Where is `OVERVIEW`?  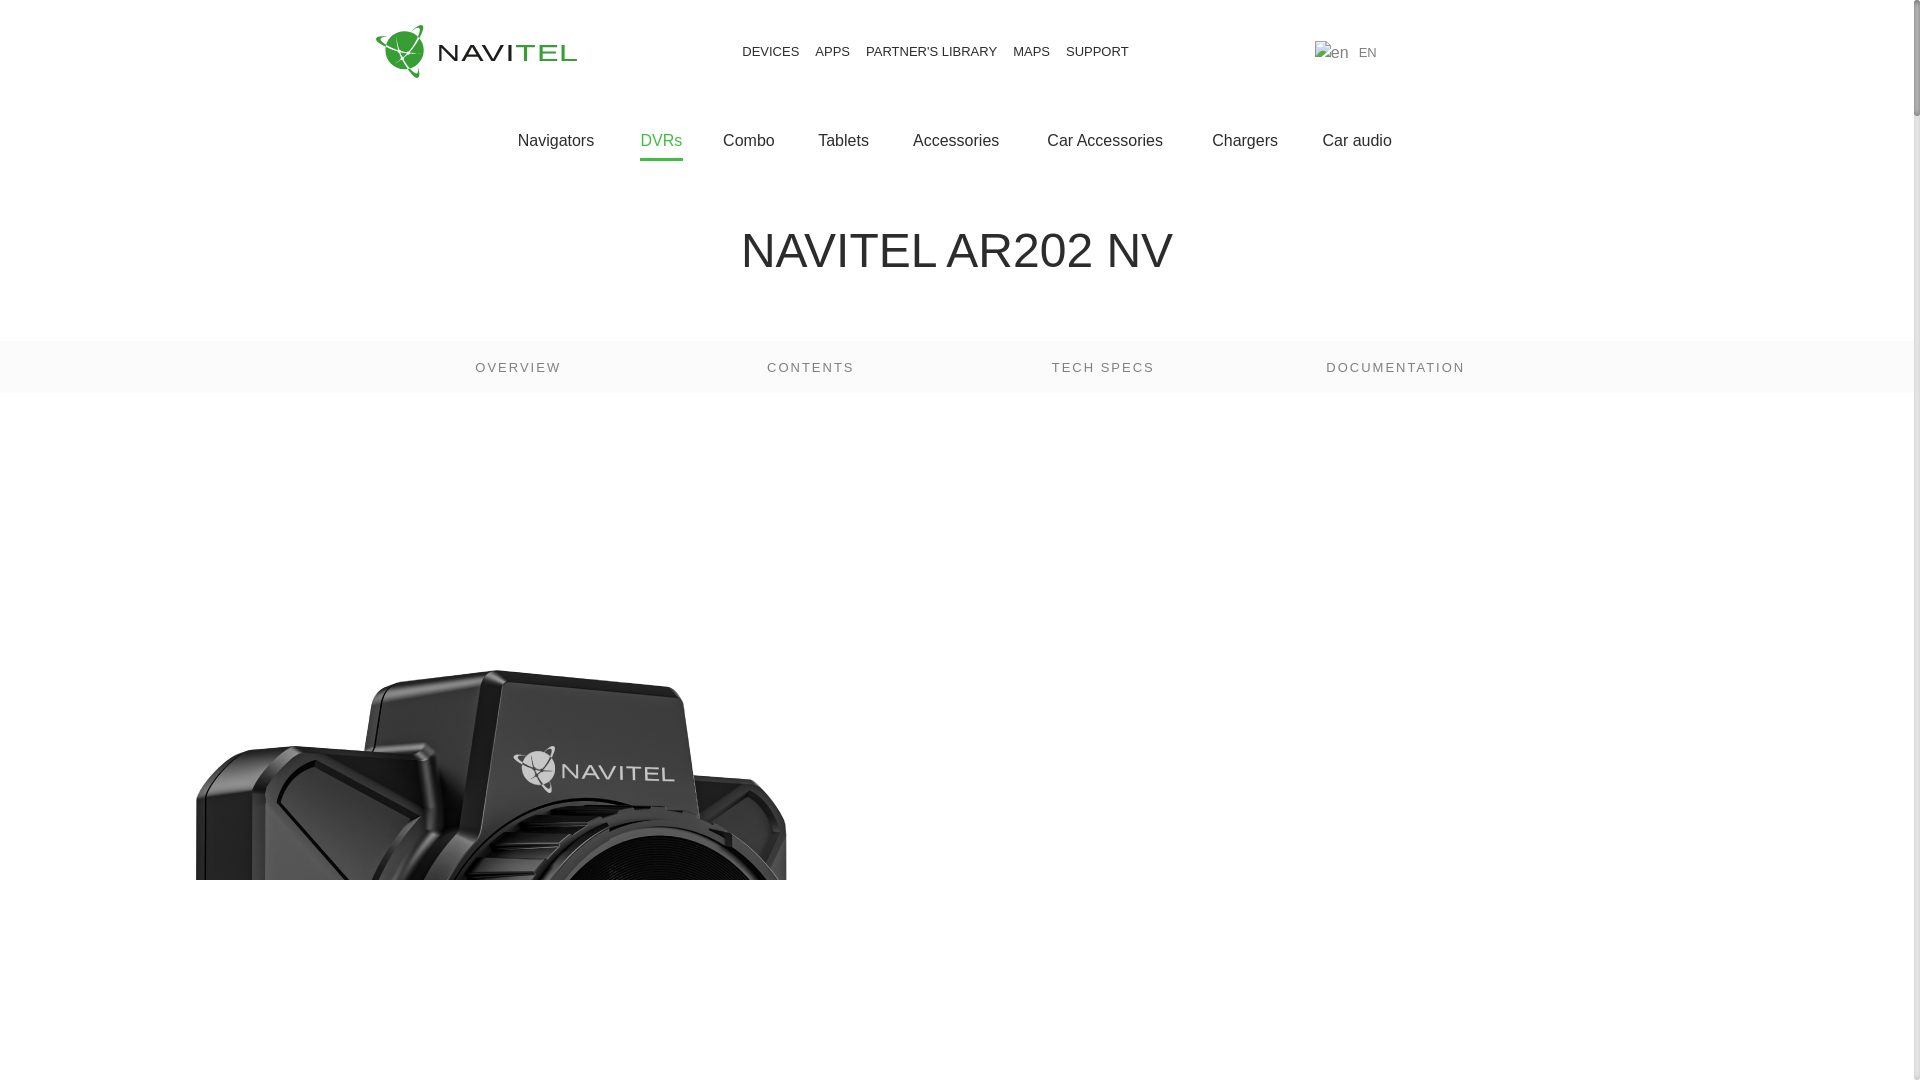
OVERVIEW is located at coordinates (518, 367).